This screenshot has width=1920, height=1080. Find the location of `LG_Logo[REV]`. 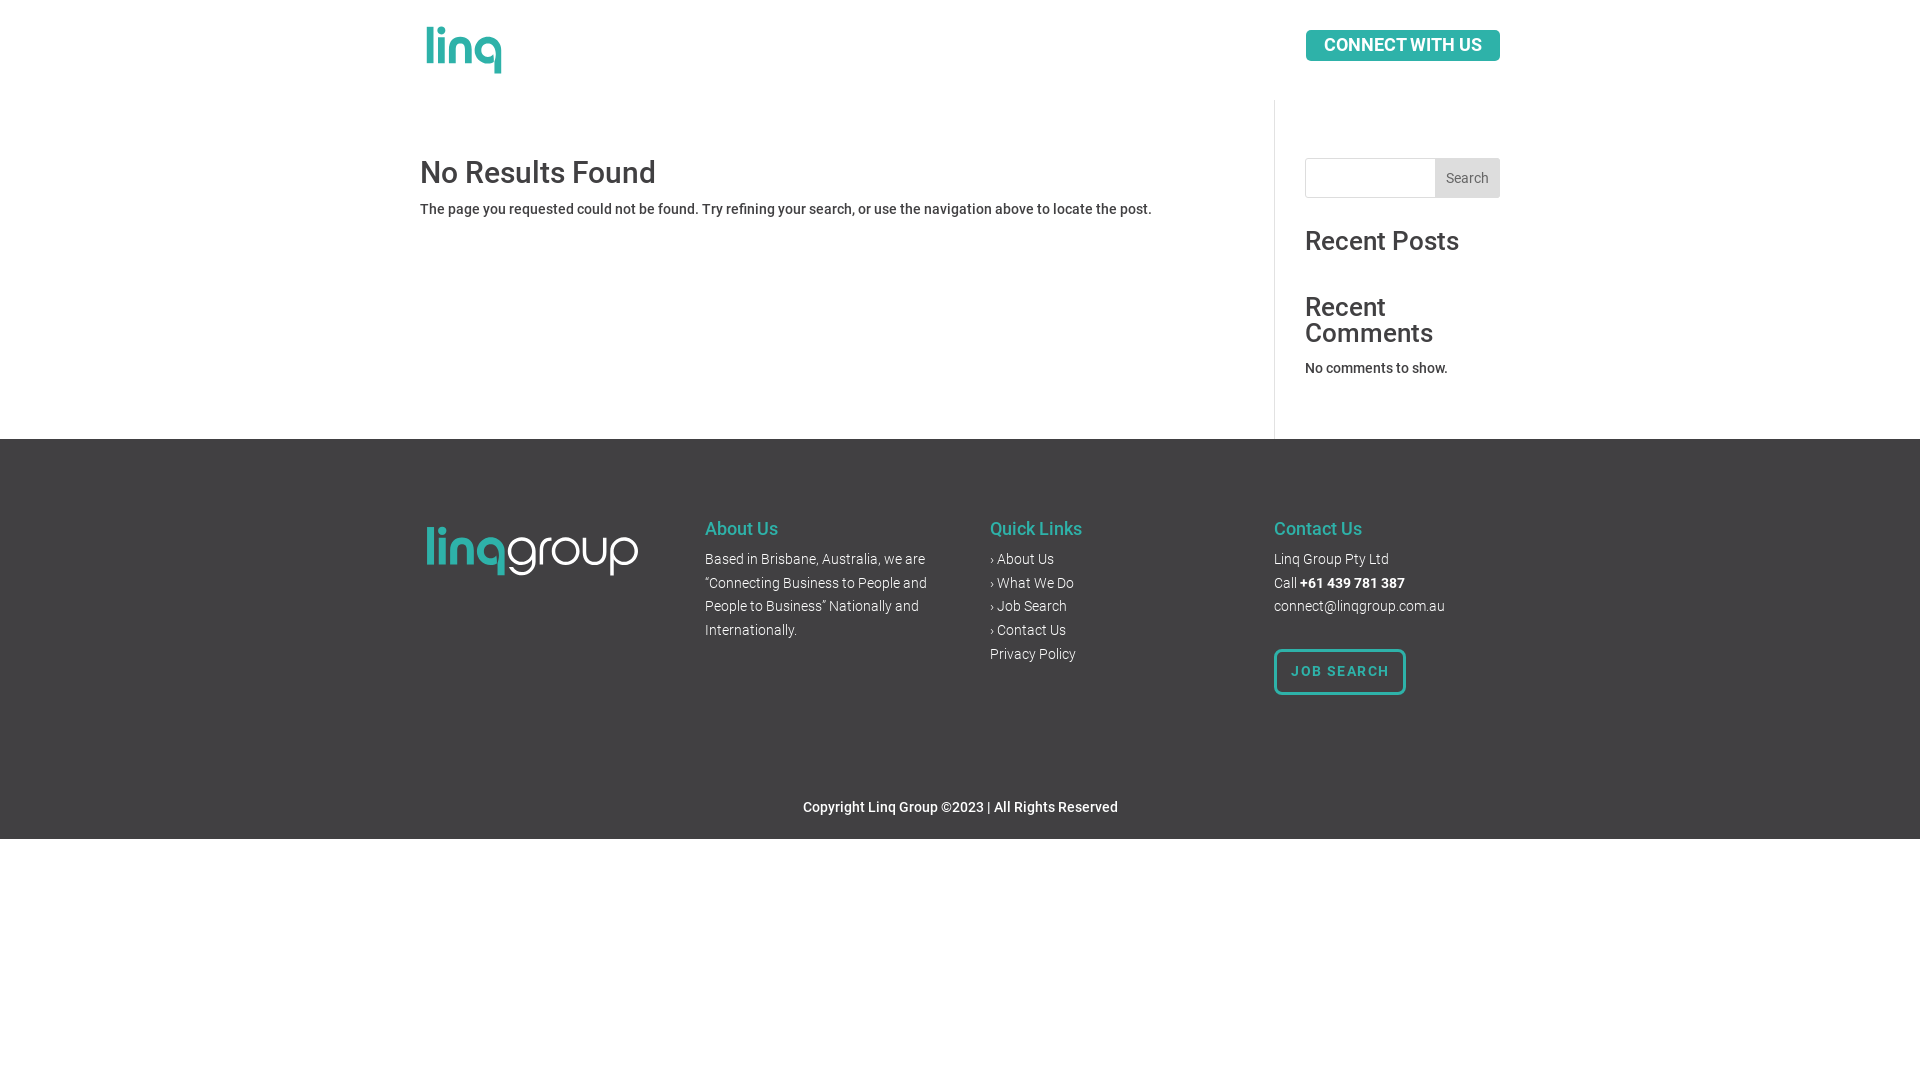

LG_Logo[REV] is located at coordinates (528, 50).